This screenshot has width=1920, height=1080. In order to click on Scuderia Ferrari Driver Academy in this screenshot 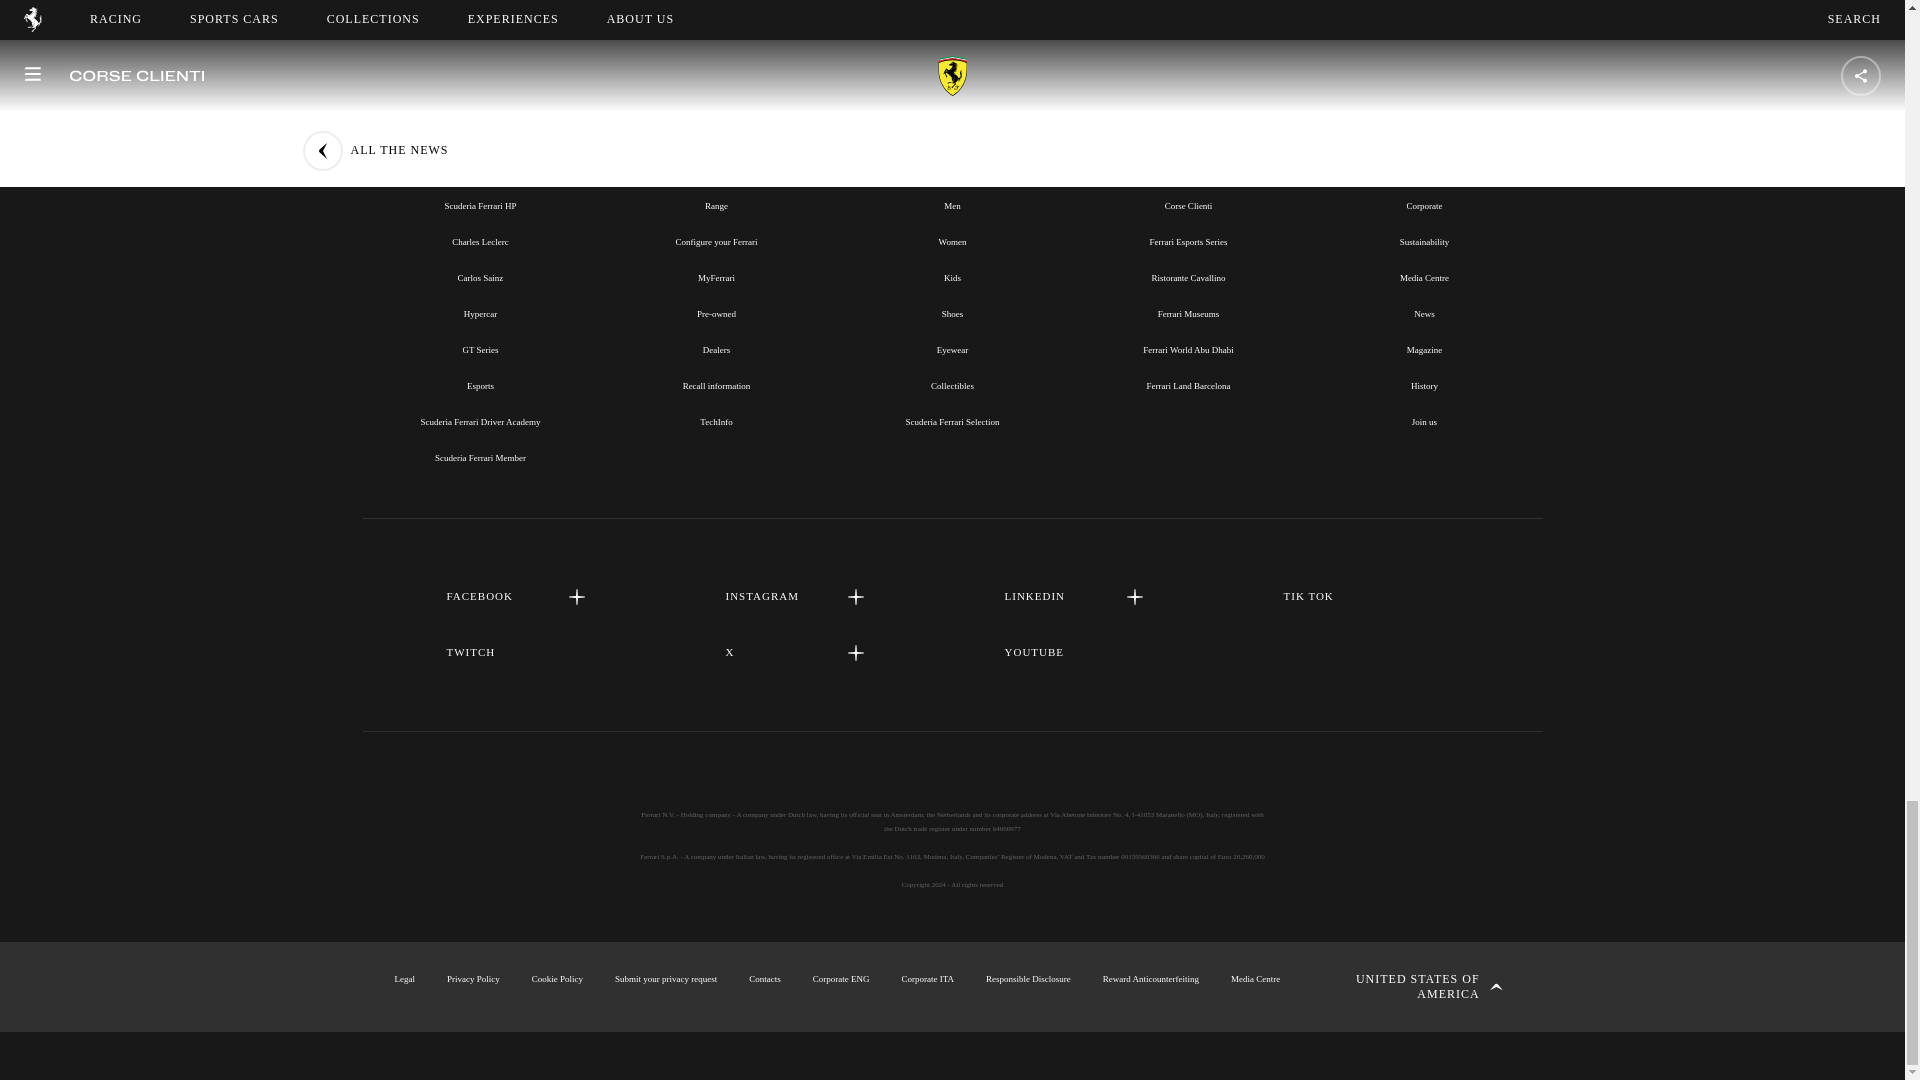, I will do `click(480, 421)`.